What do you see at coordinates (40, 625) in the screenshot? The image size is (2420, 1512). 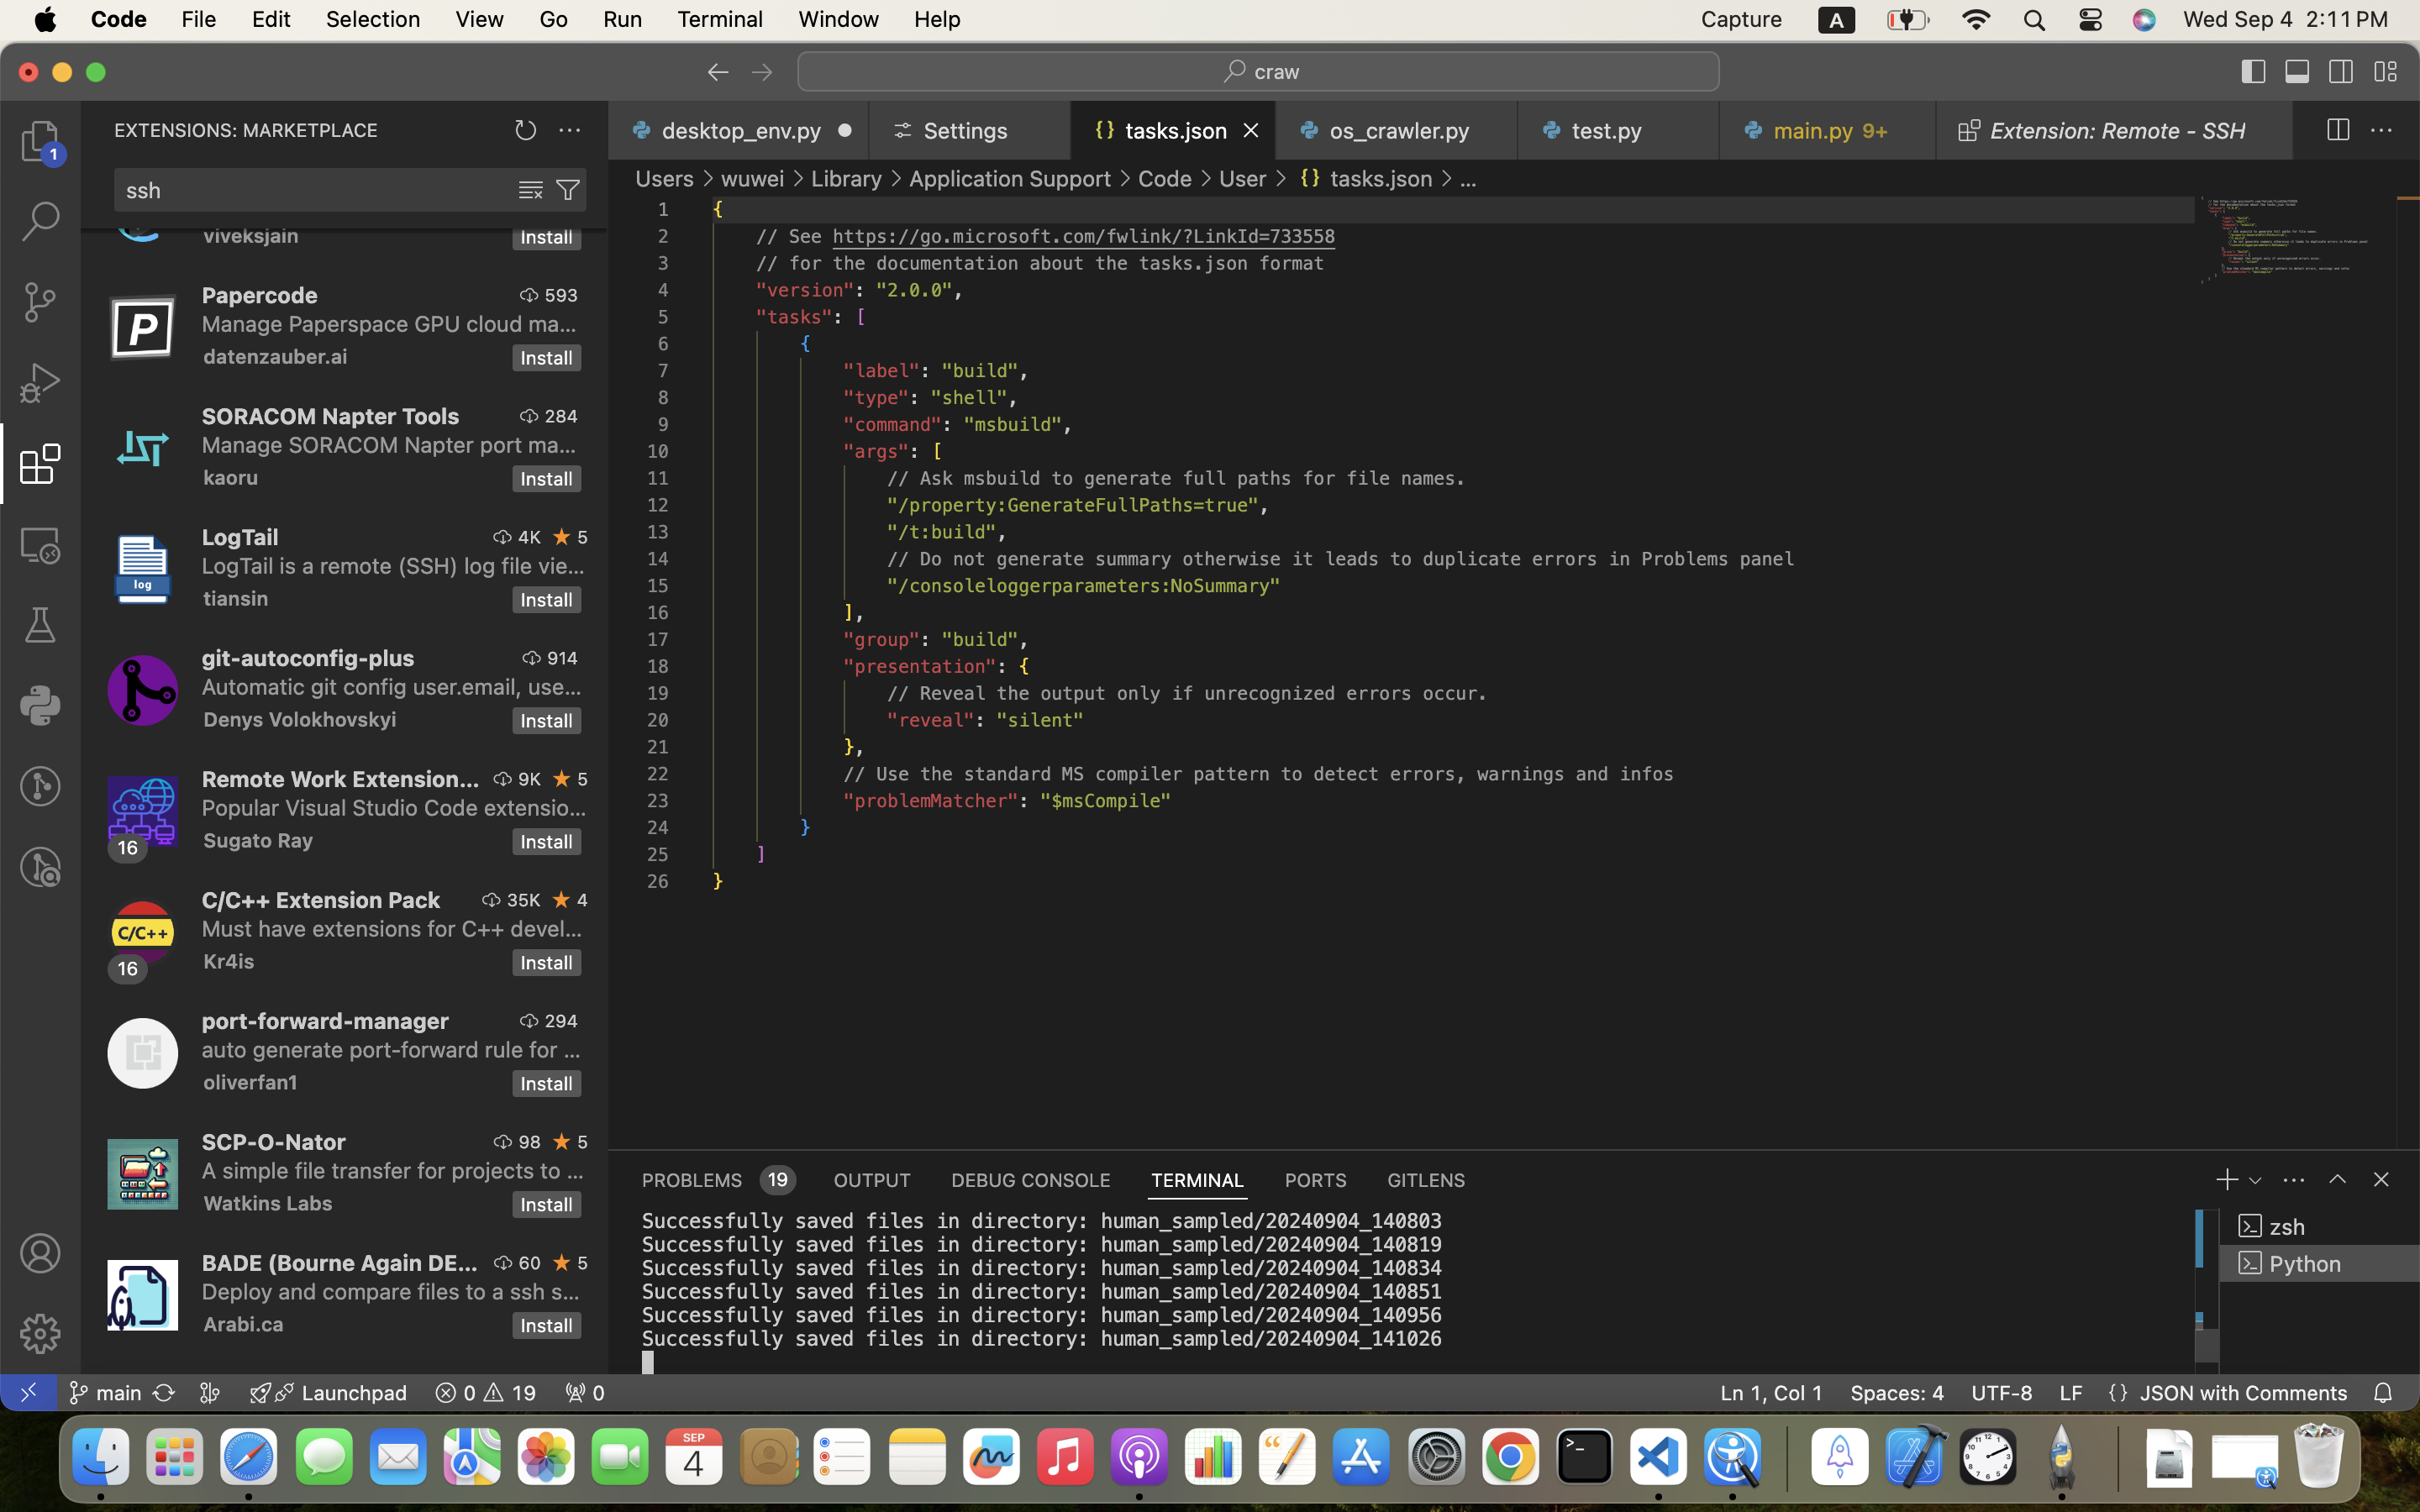 I see `0 ` at bounding box center [40, 625].